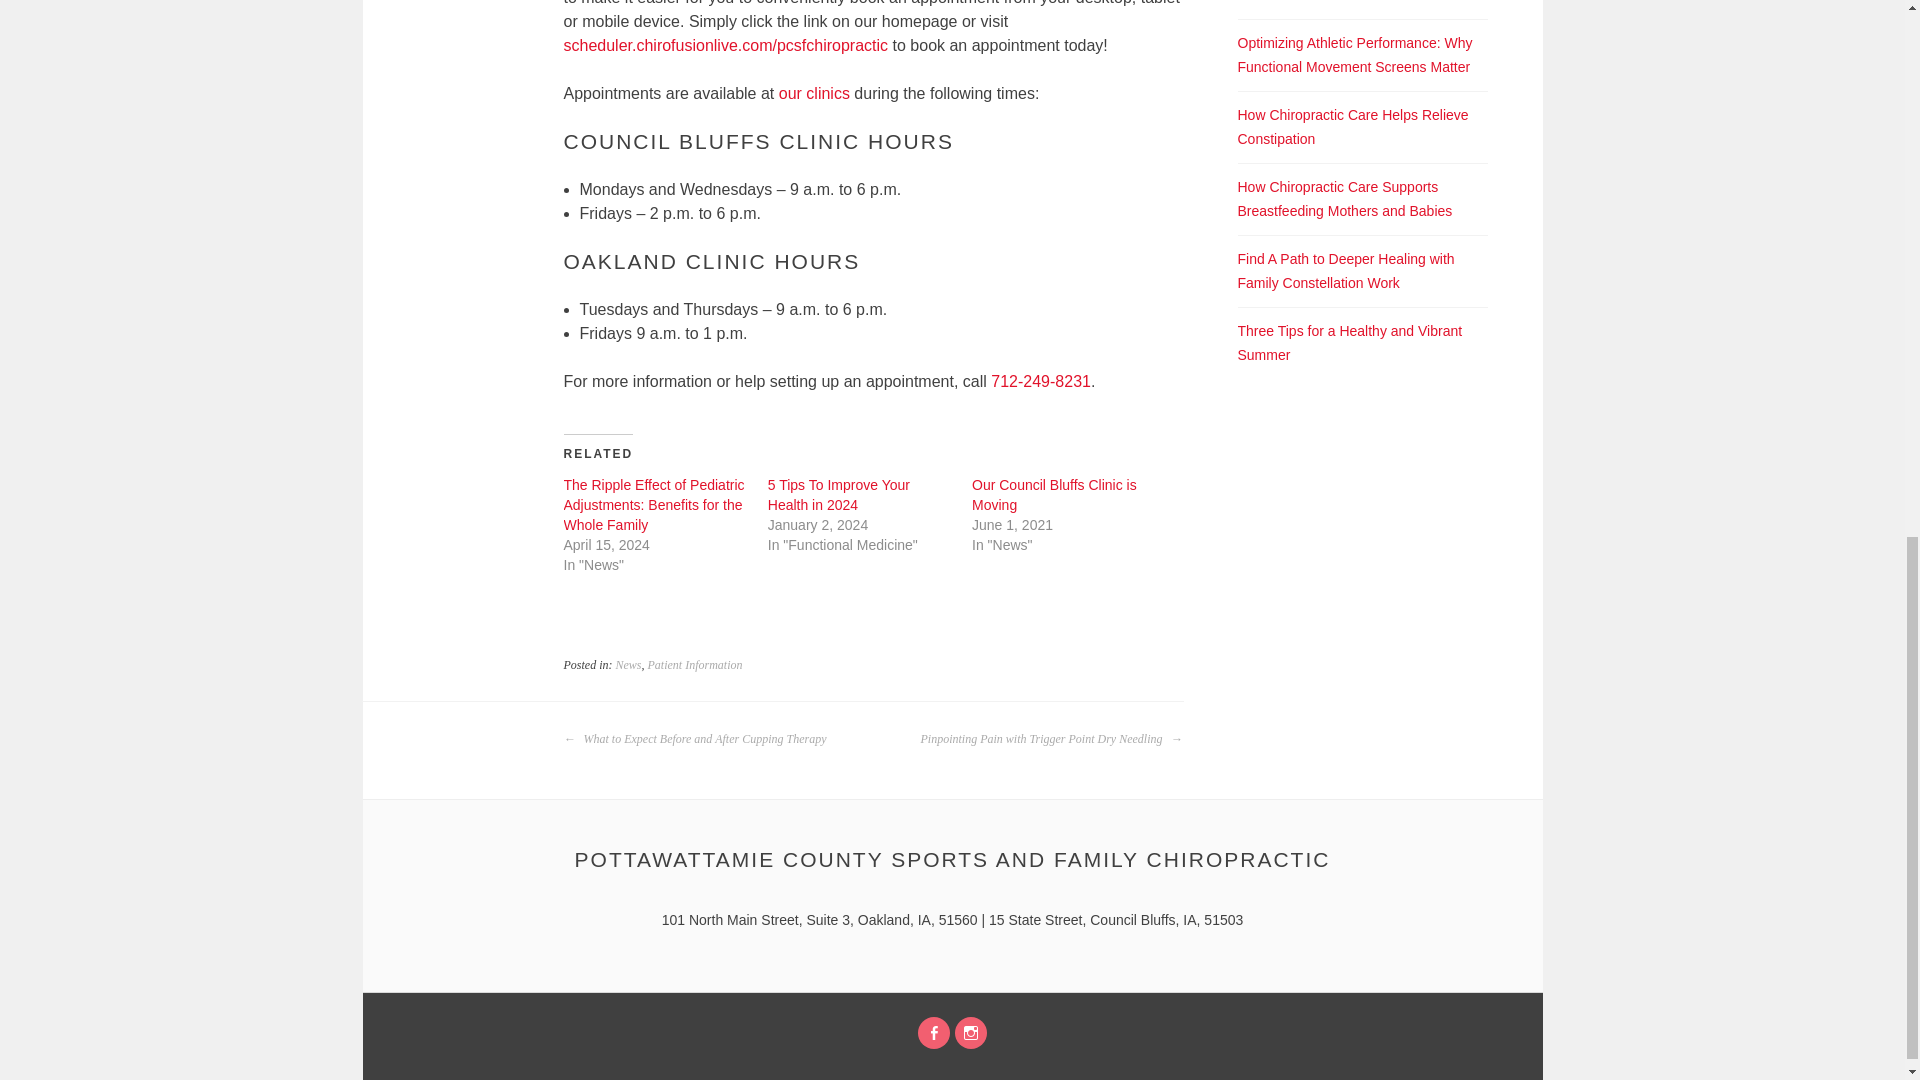 This screenshot has height=1080, width=1920. What do you see at coordinates (1040, 380) in the screenshot?
I see `712-249-8231` at bounding box center [1040, 380].